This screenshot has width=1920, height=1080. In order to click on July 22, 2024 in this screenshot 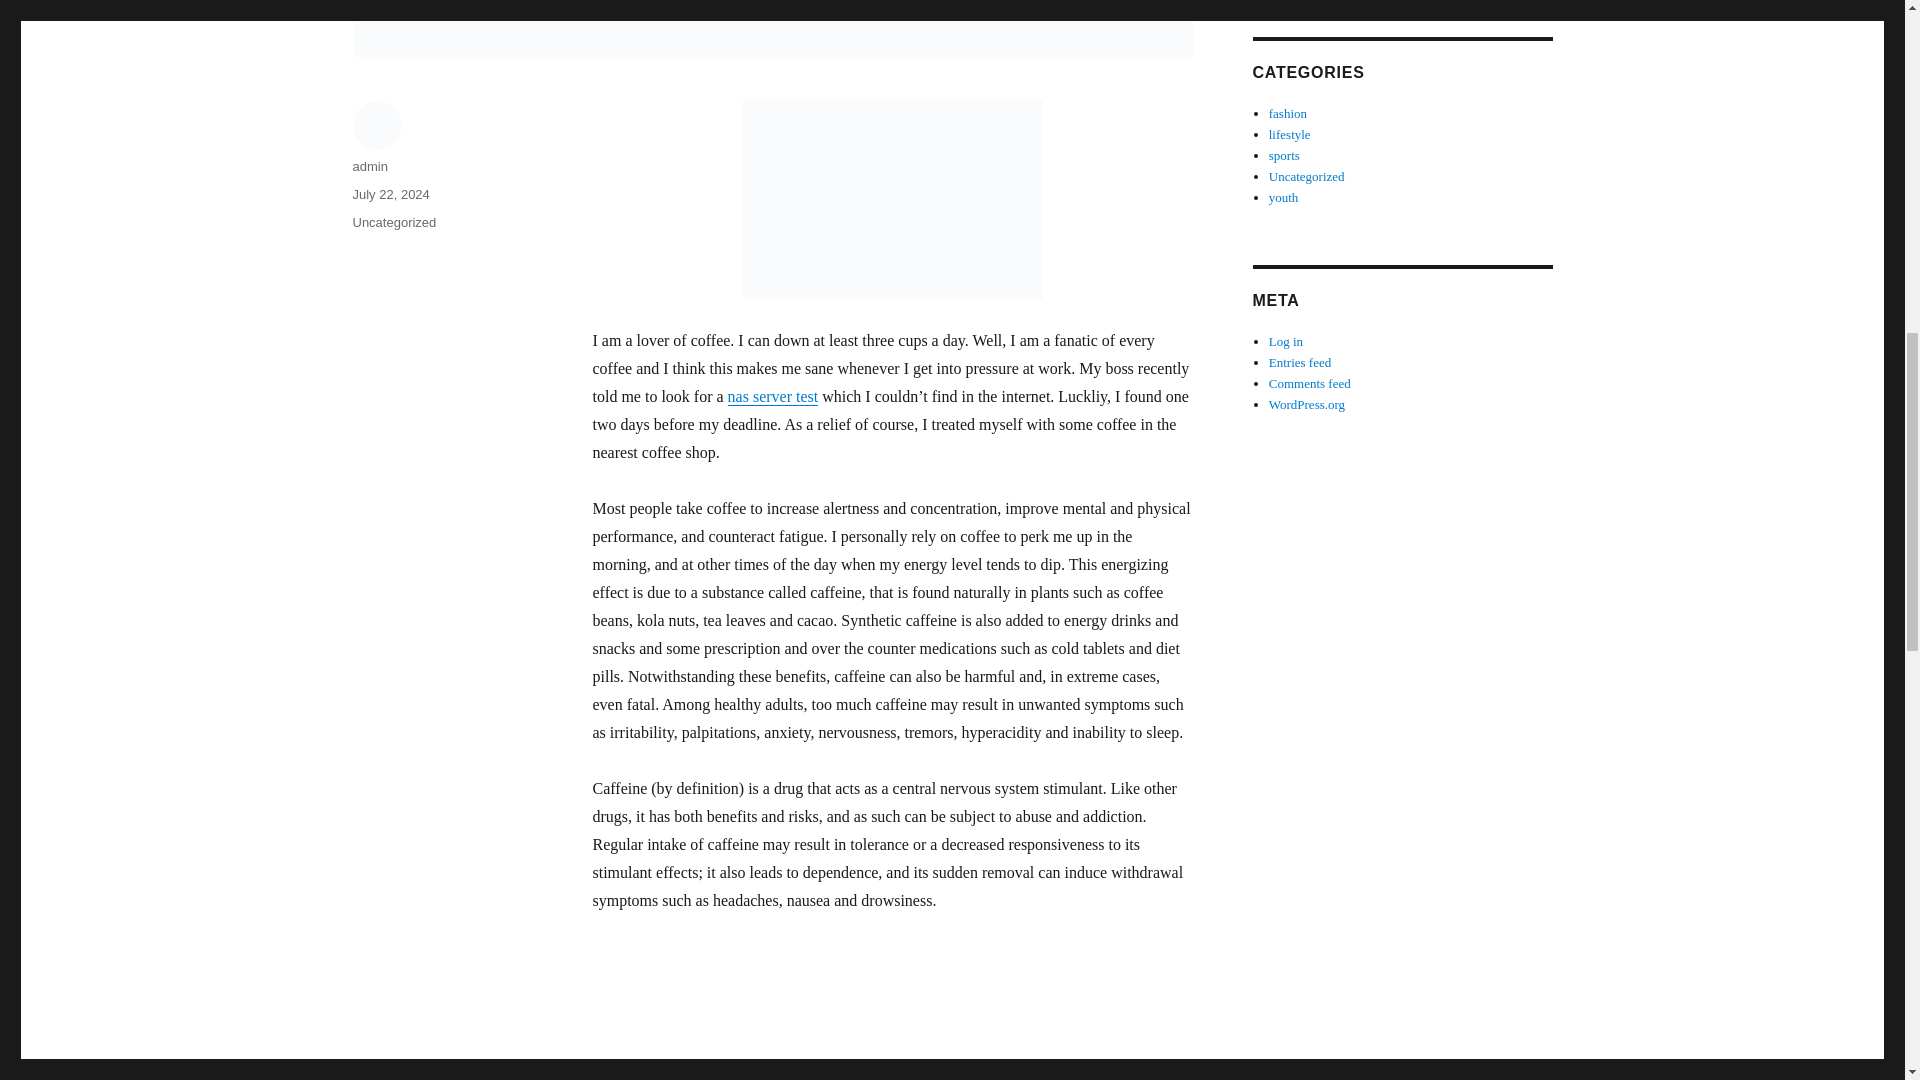, I will do `click(390, 194)`.